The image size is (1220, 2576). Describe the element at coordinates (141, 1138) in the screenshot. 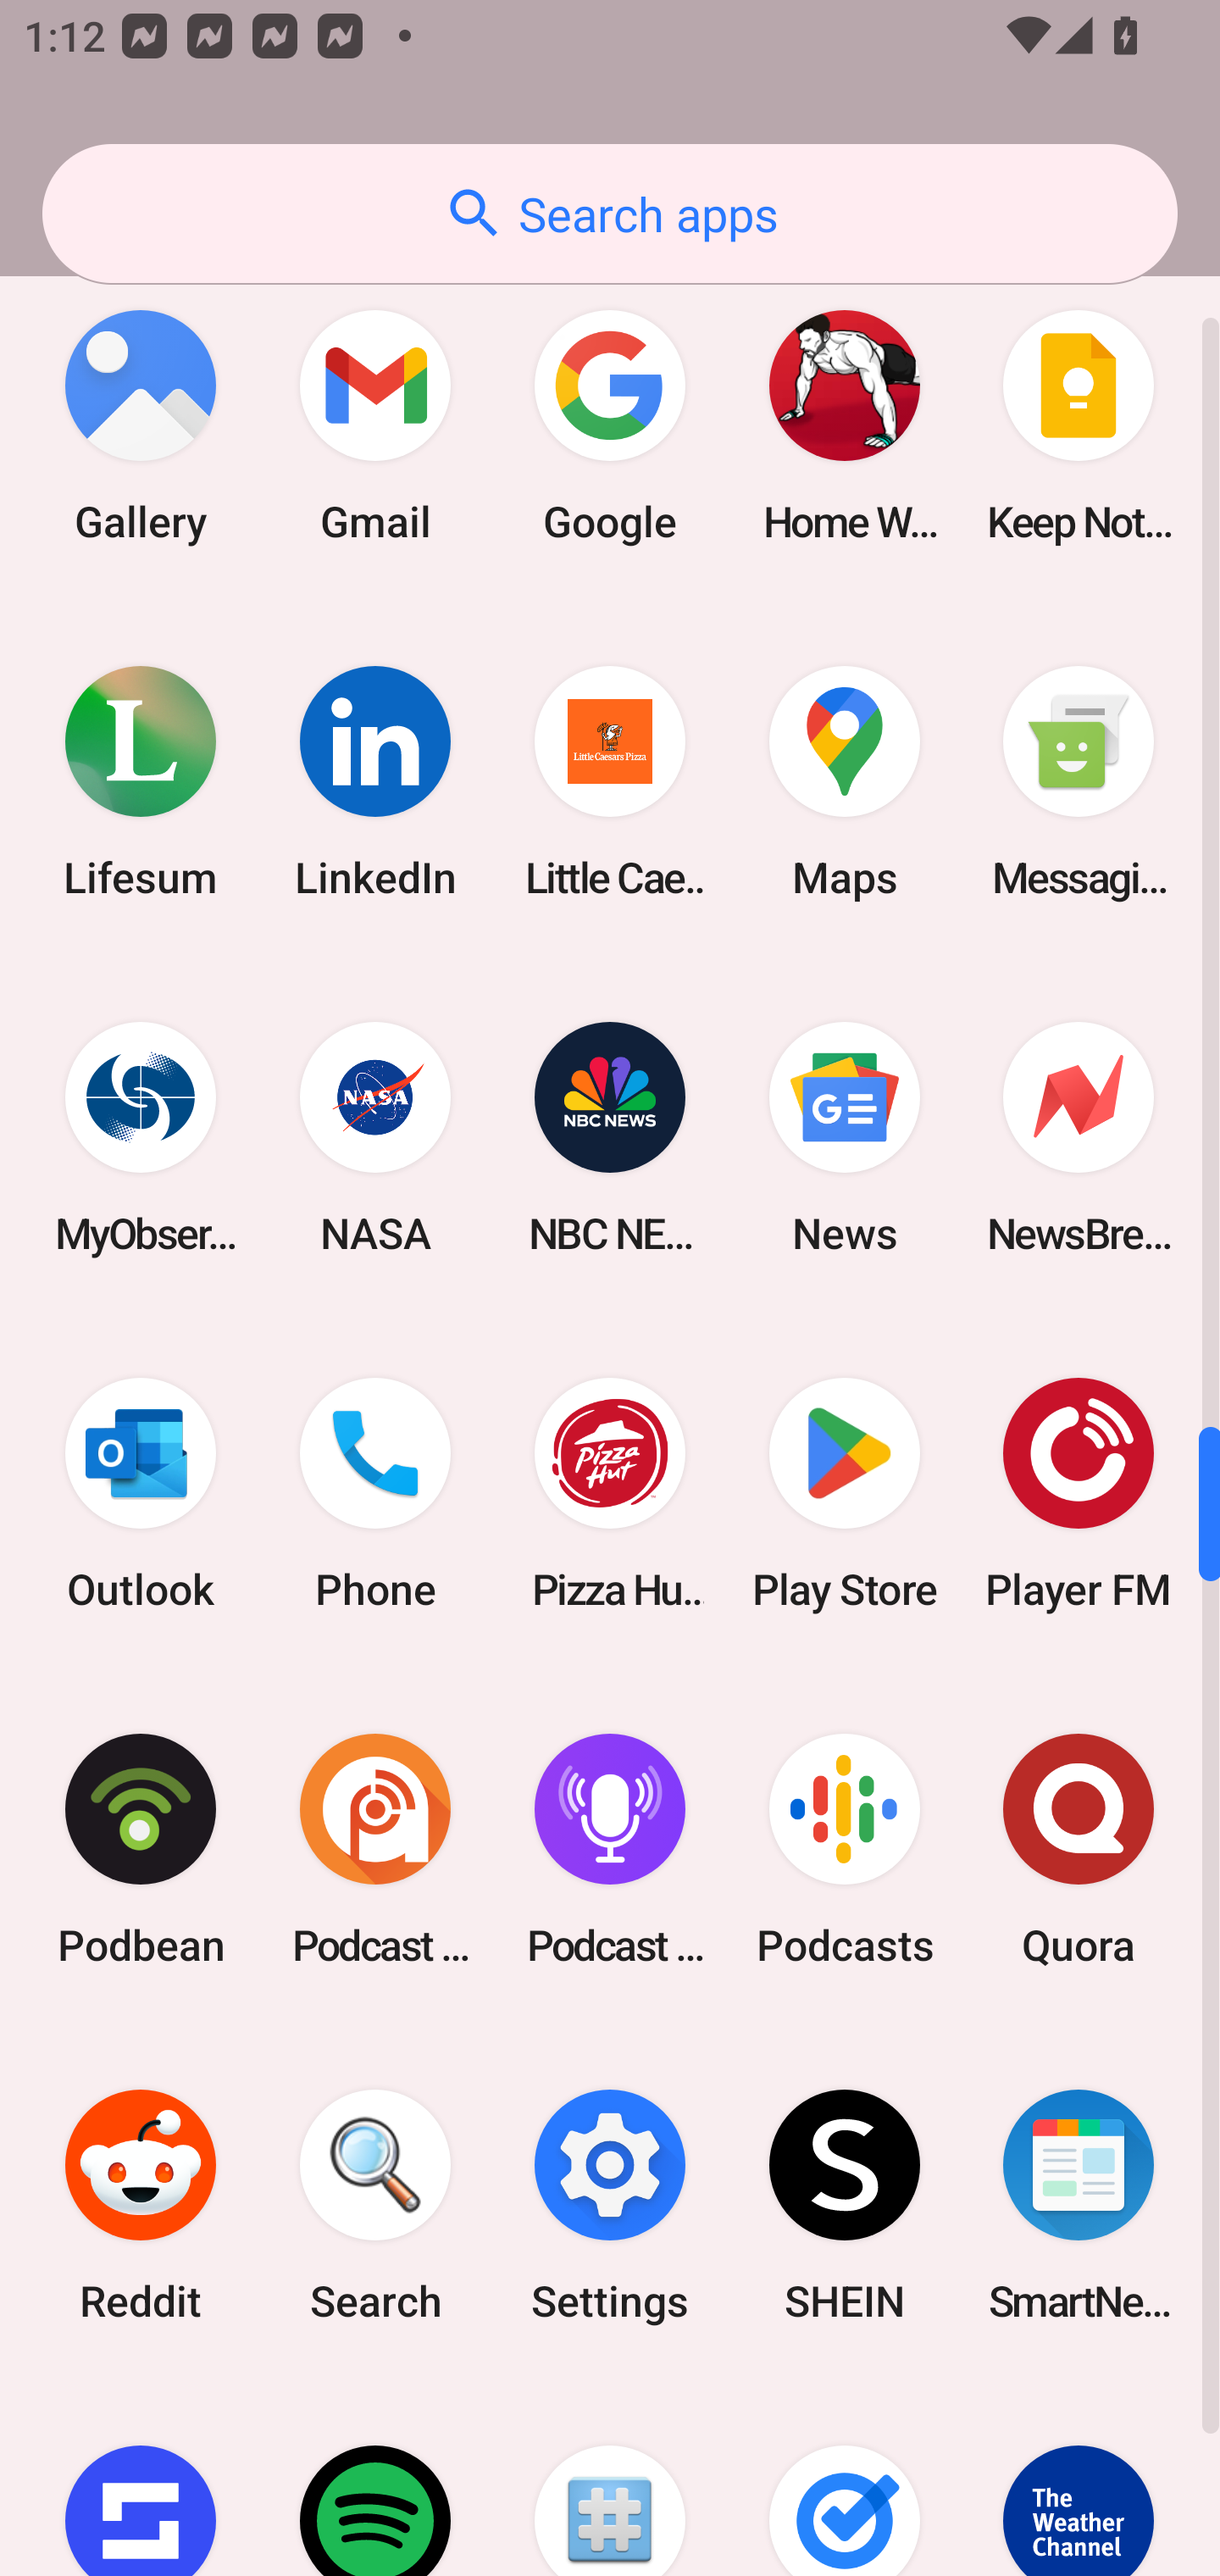

I see `MyObservatory` at that location.